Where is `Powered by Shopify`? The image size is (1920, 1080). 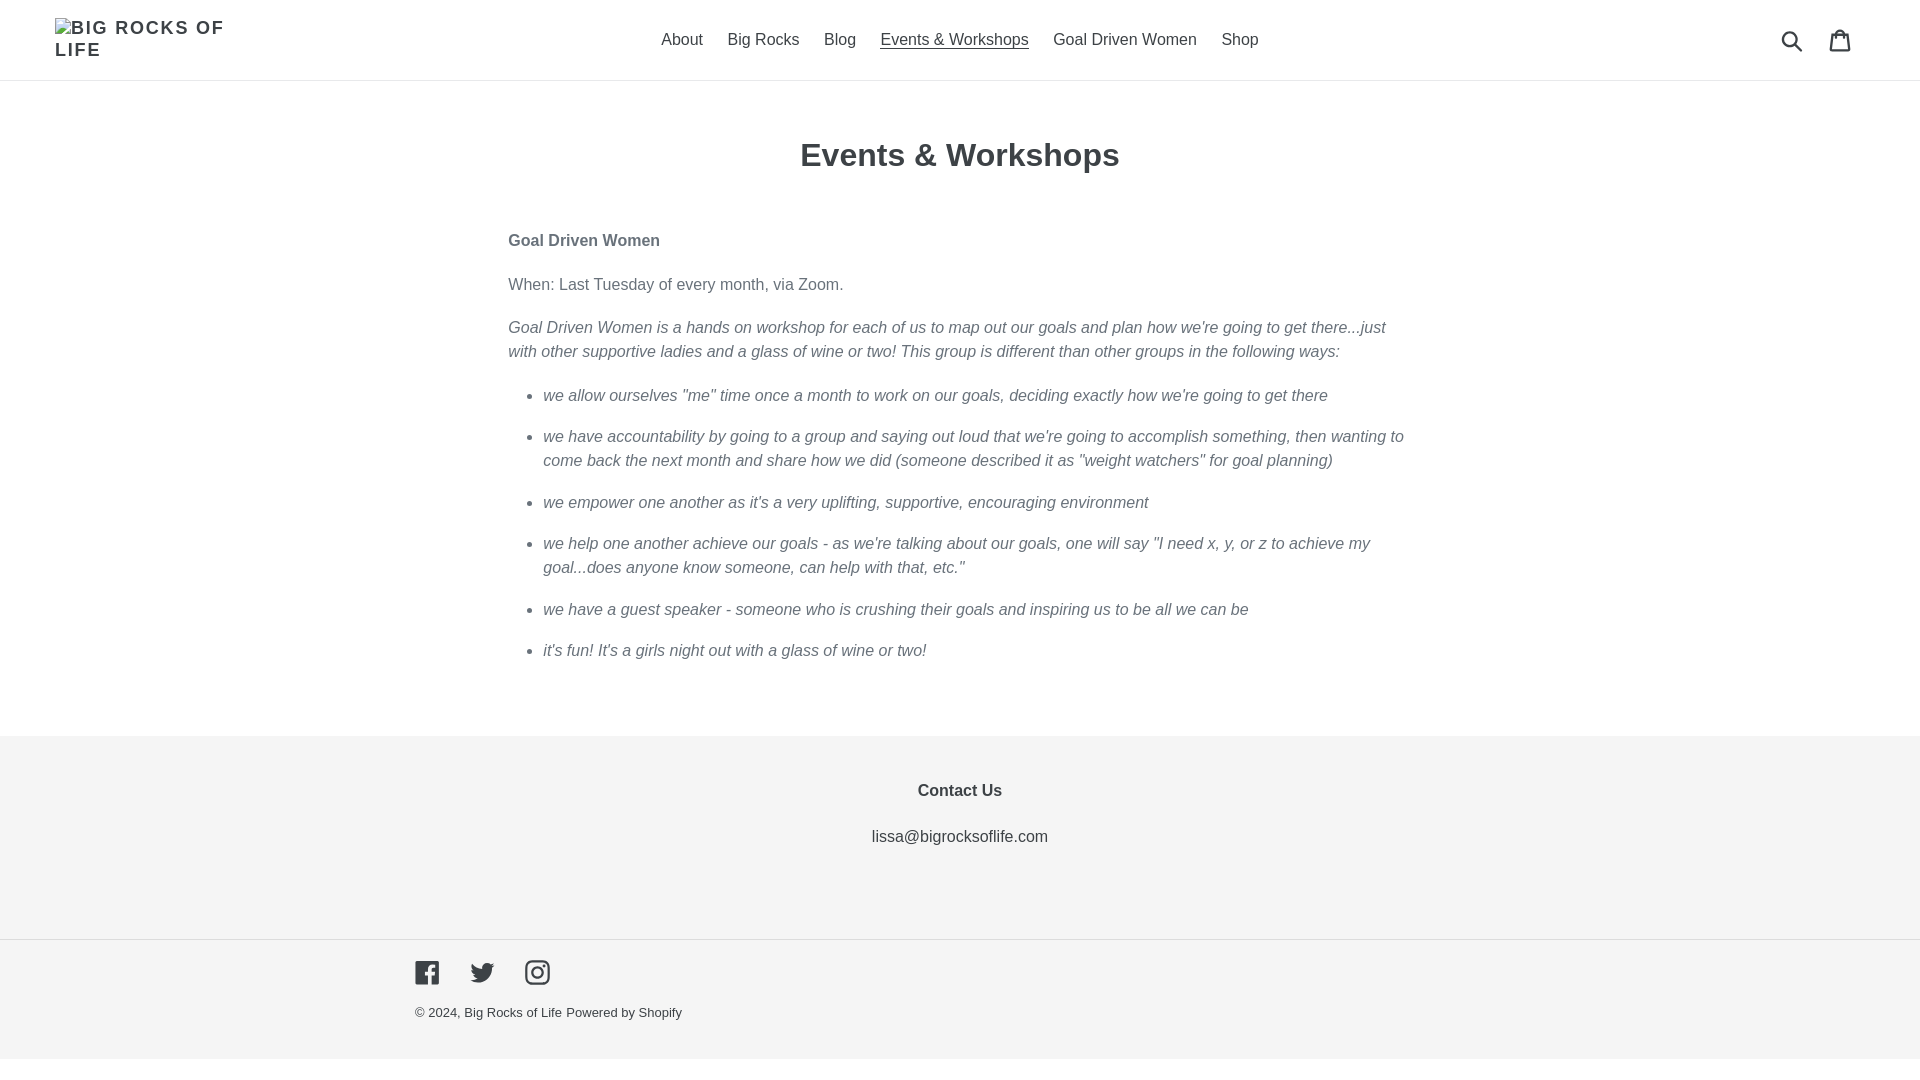 Powered by Shopify is located at coordinates (624, 1012).